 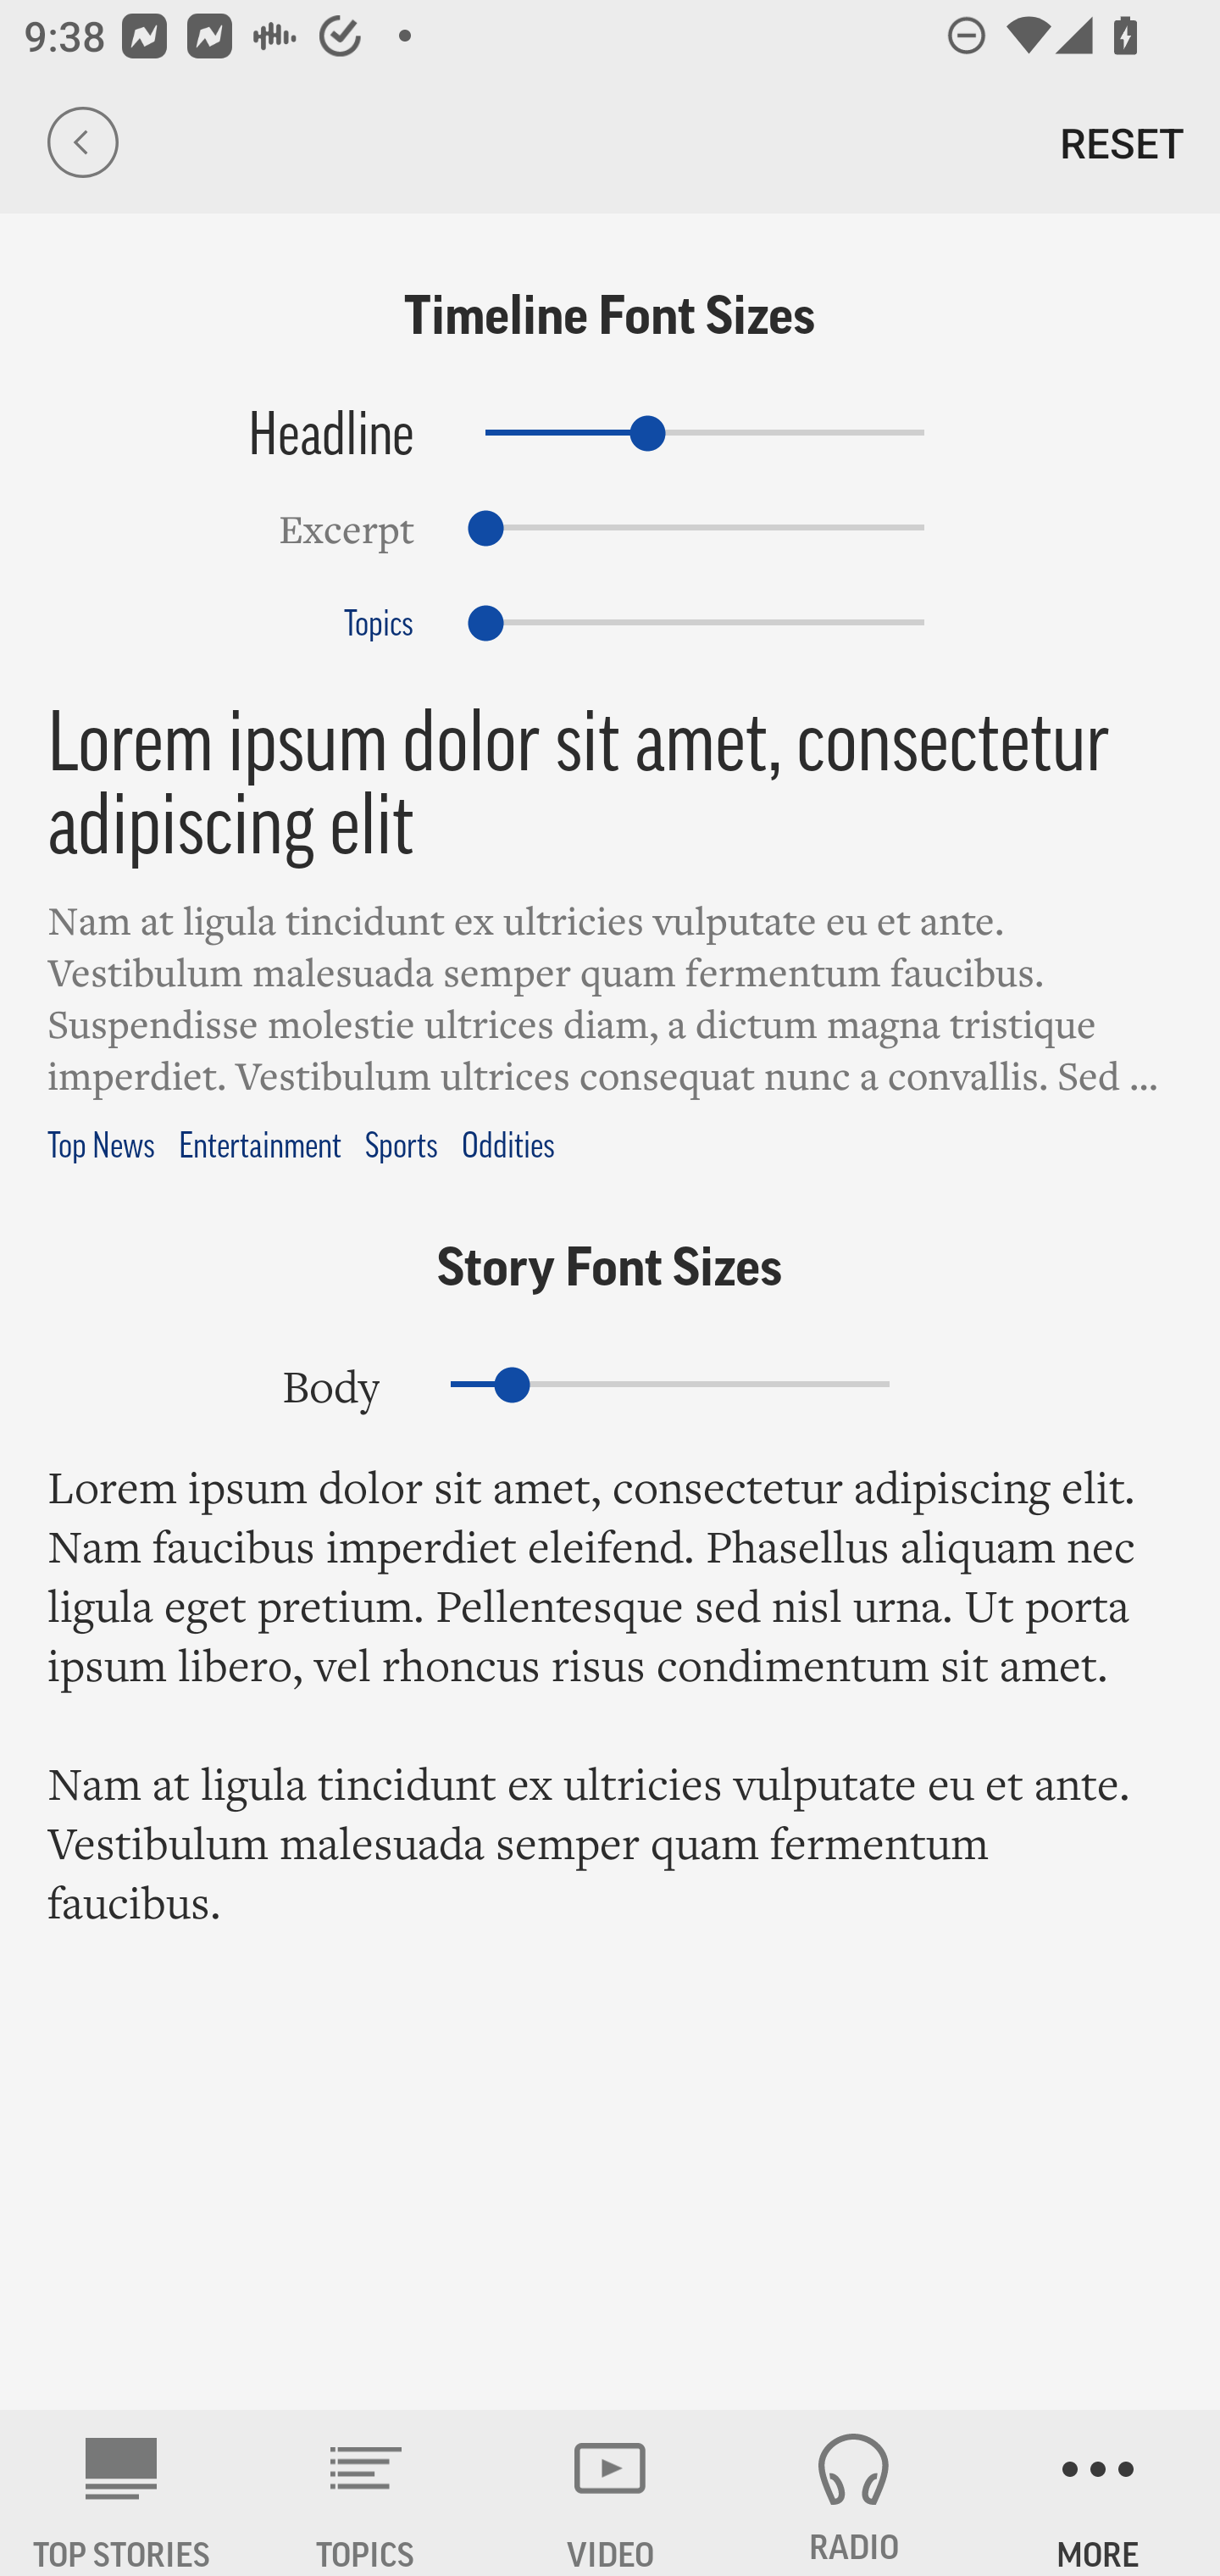 What do you see at coordinates (366, 2493) in the screenshot?
I see `TOPICS` at bounding box center [366, 2493].